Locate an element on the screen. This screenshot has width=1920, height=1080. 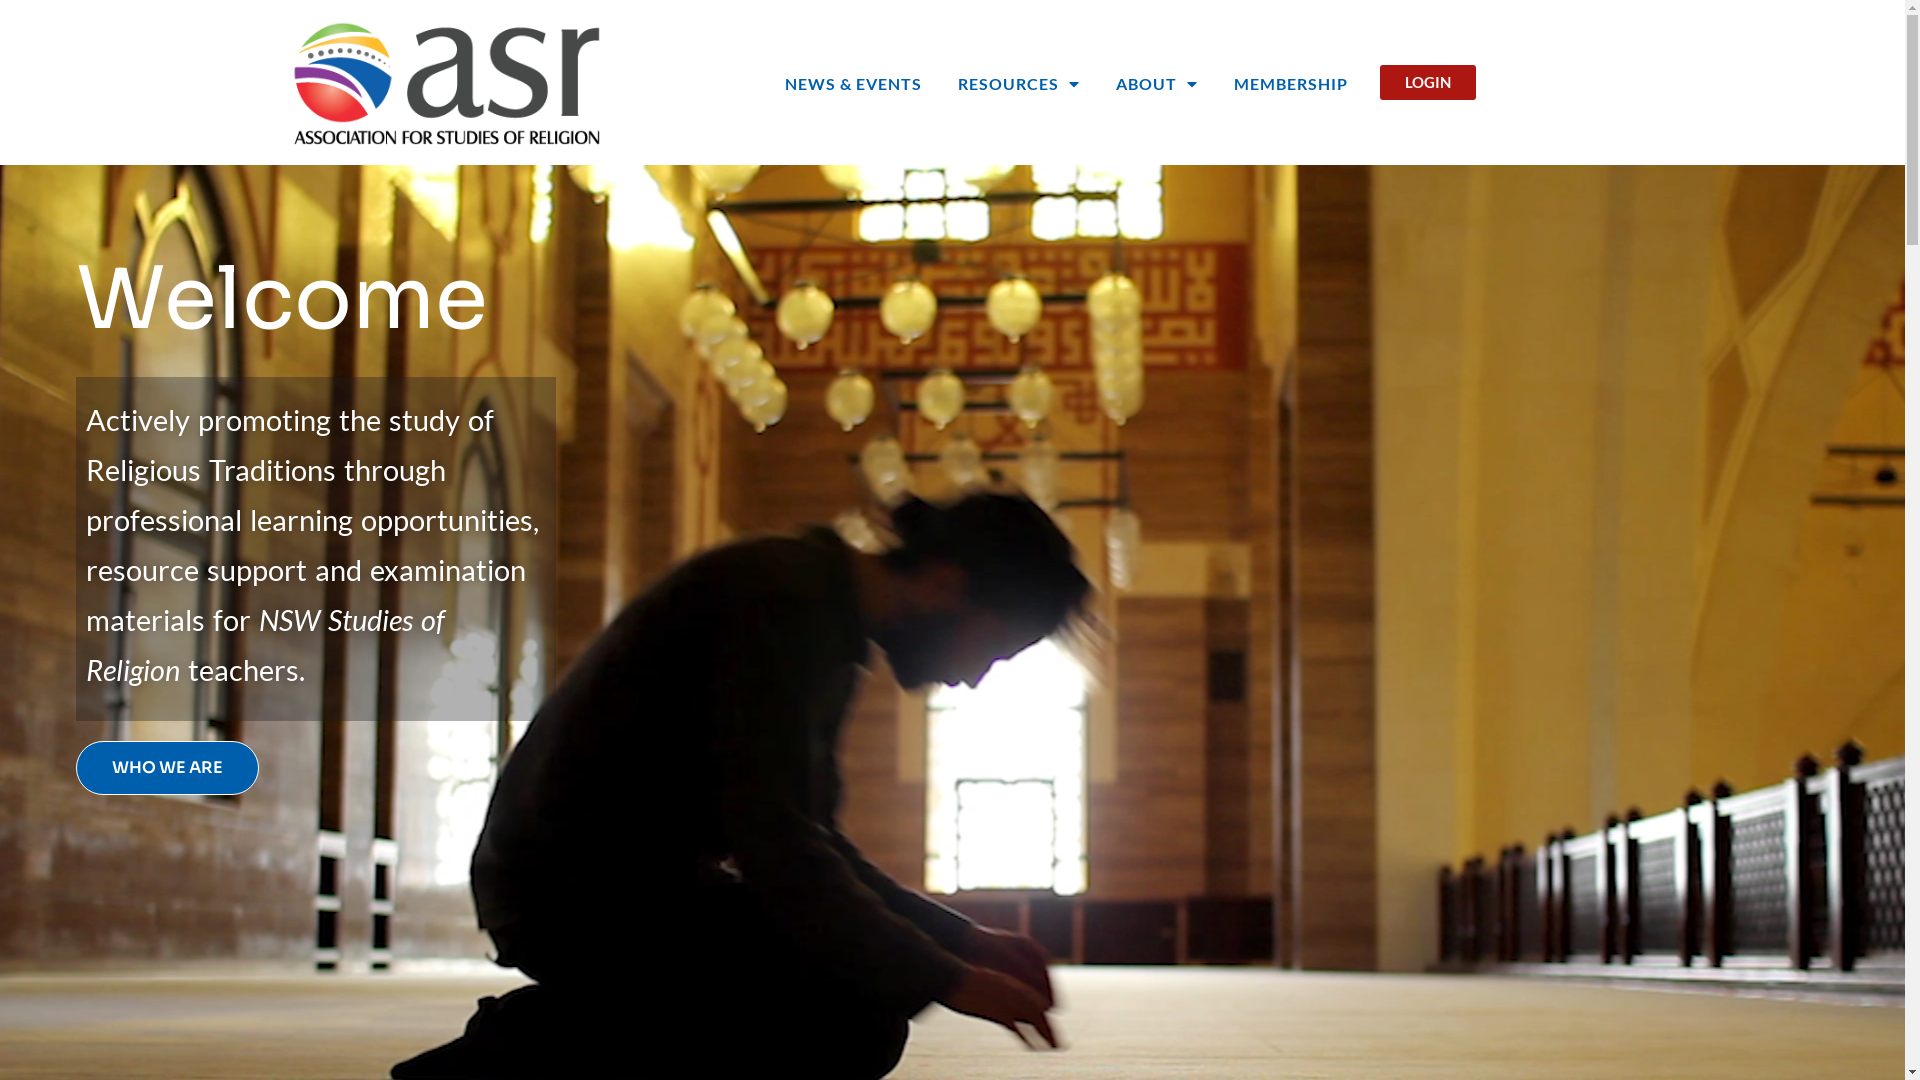
MEMBERSHIP is located at coordinates (1291, 84).